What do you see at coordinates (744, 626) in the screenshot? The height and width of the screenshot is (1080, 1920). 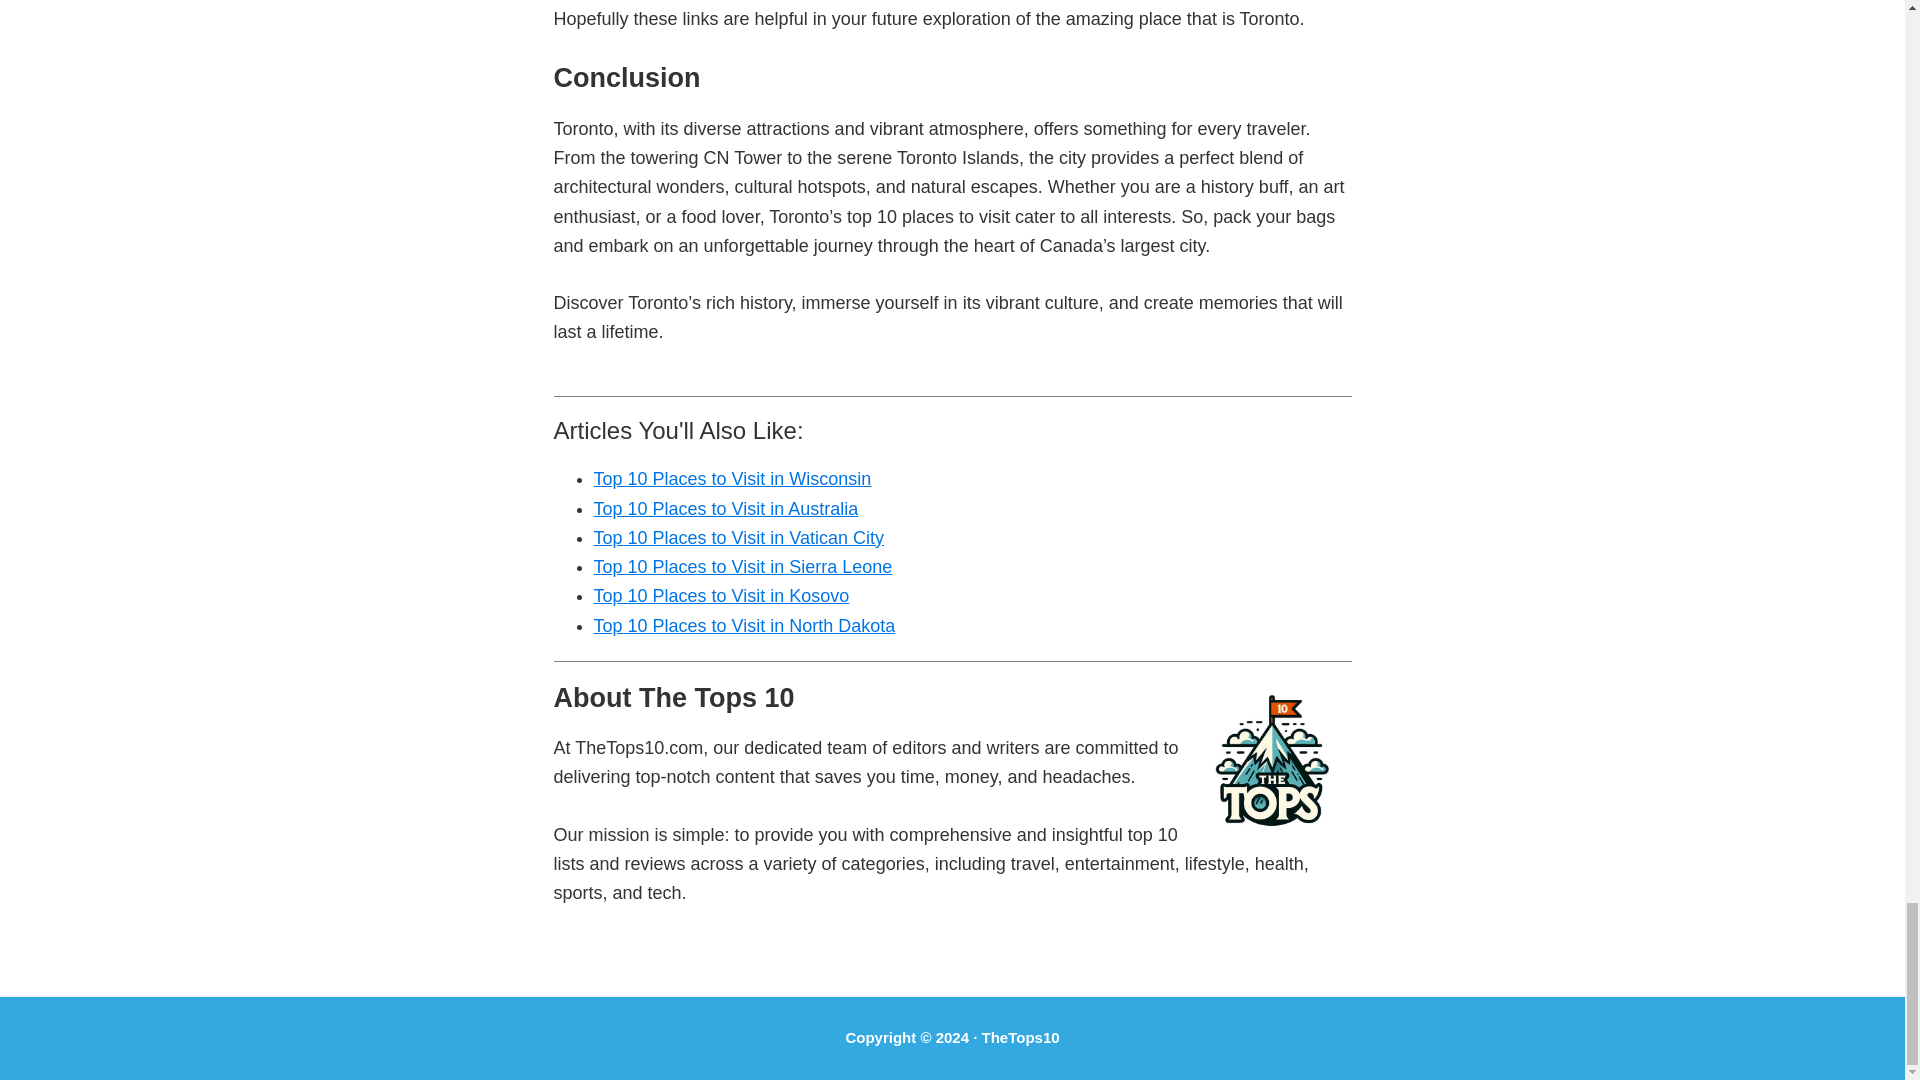 I see `Top 10 Places to Visit in North Dakota` at bounding box center [744, 626].